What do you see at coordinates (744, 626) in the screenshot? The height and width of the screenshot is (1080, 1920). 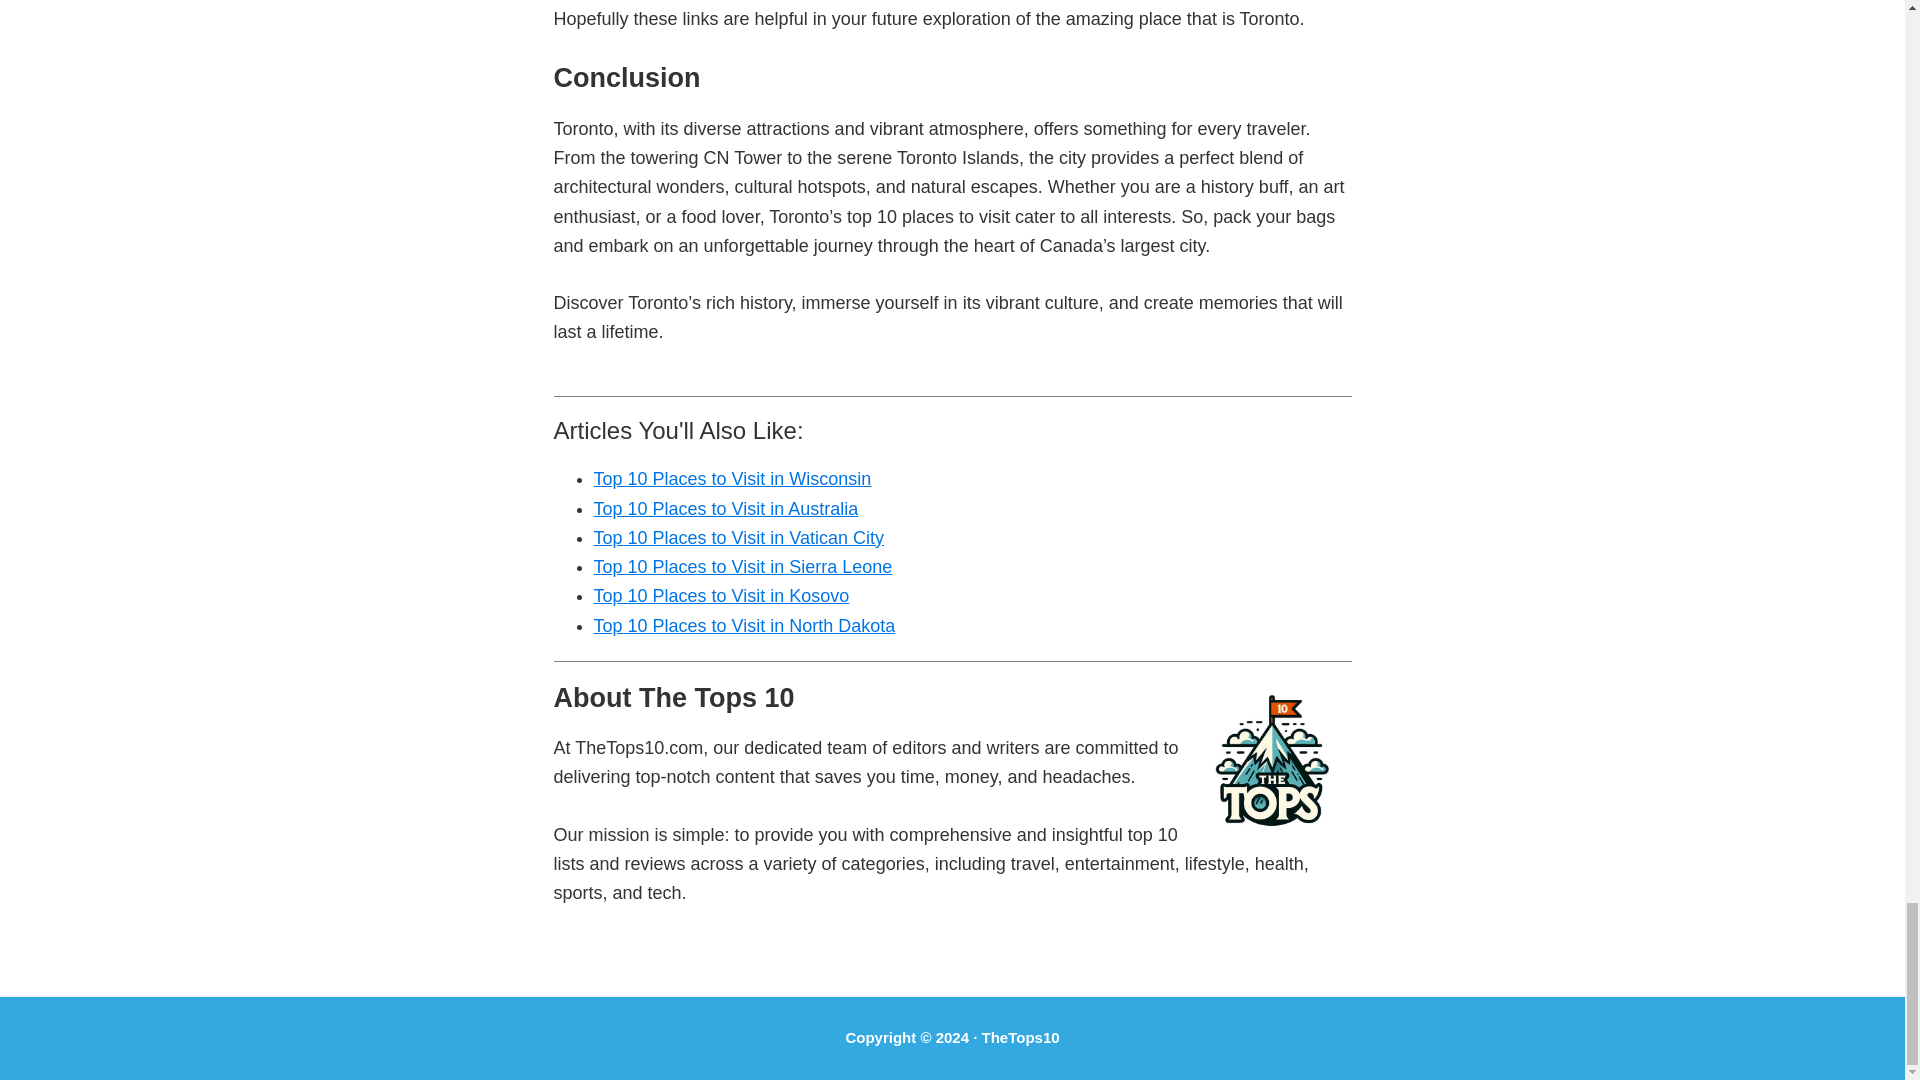 I see `Top 10 Places to Visit in North Dakota` at bounding box center [744, 626].